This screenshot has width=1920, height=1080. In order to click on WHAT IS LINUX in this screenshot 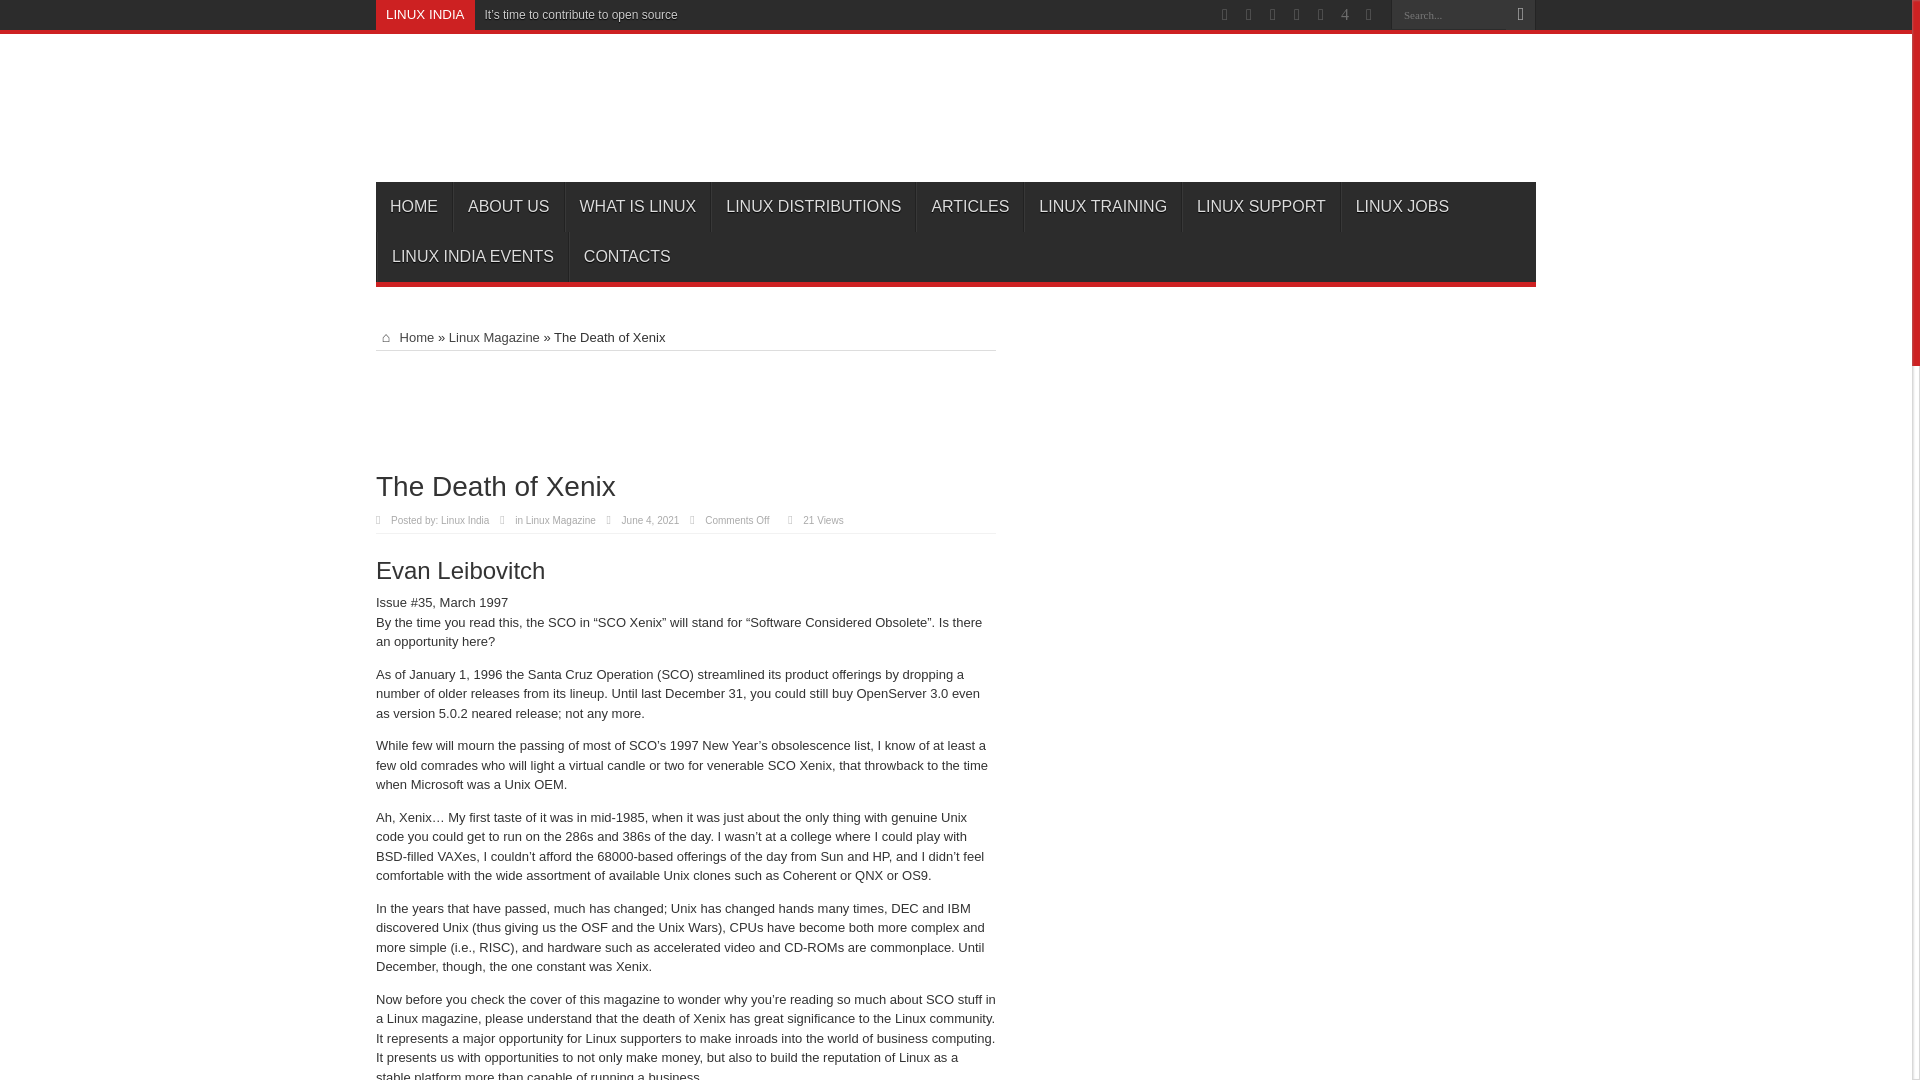, I will do `click(637, 207)`.